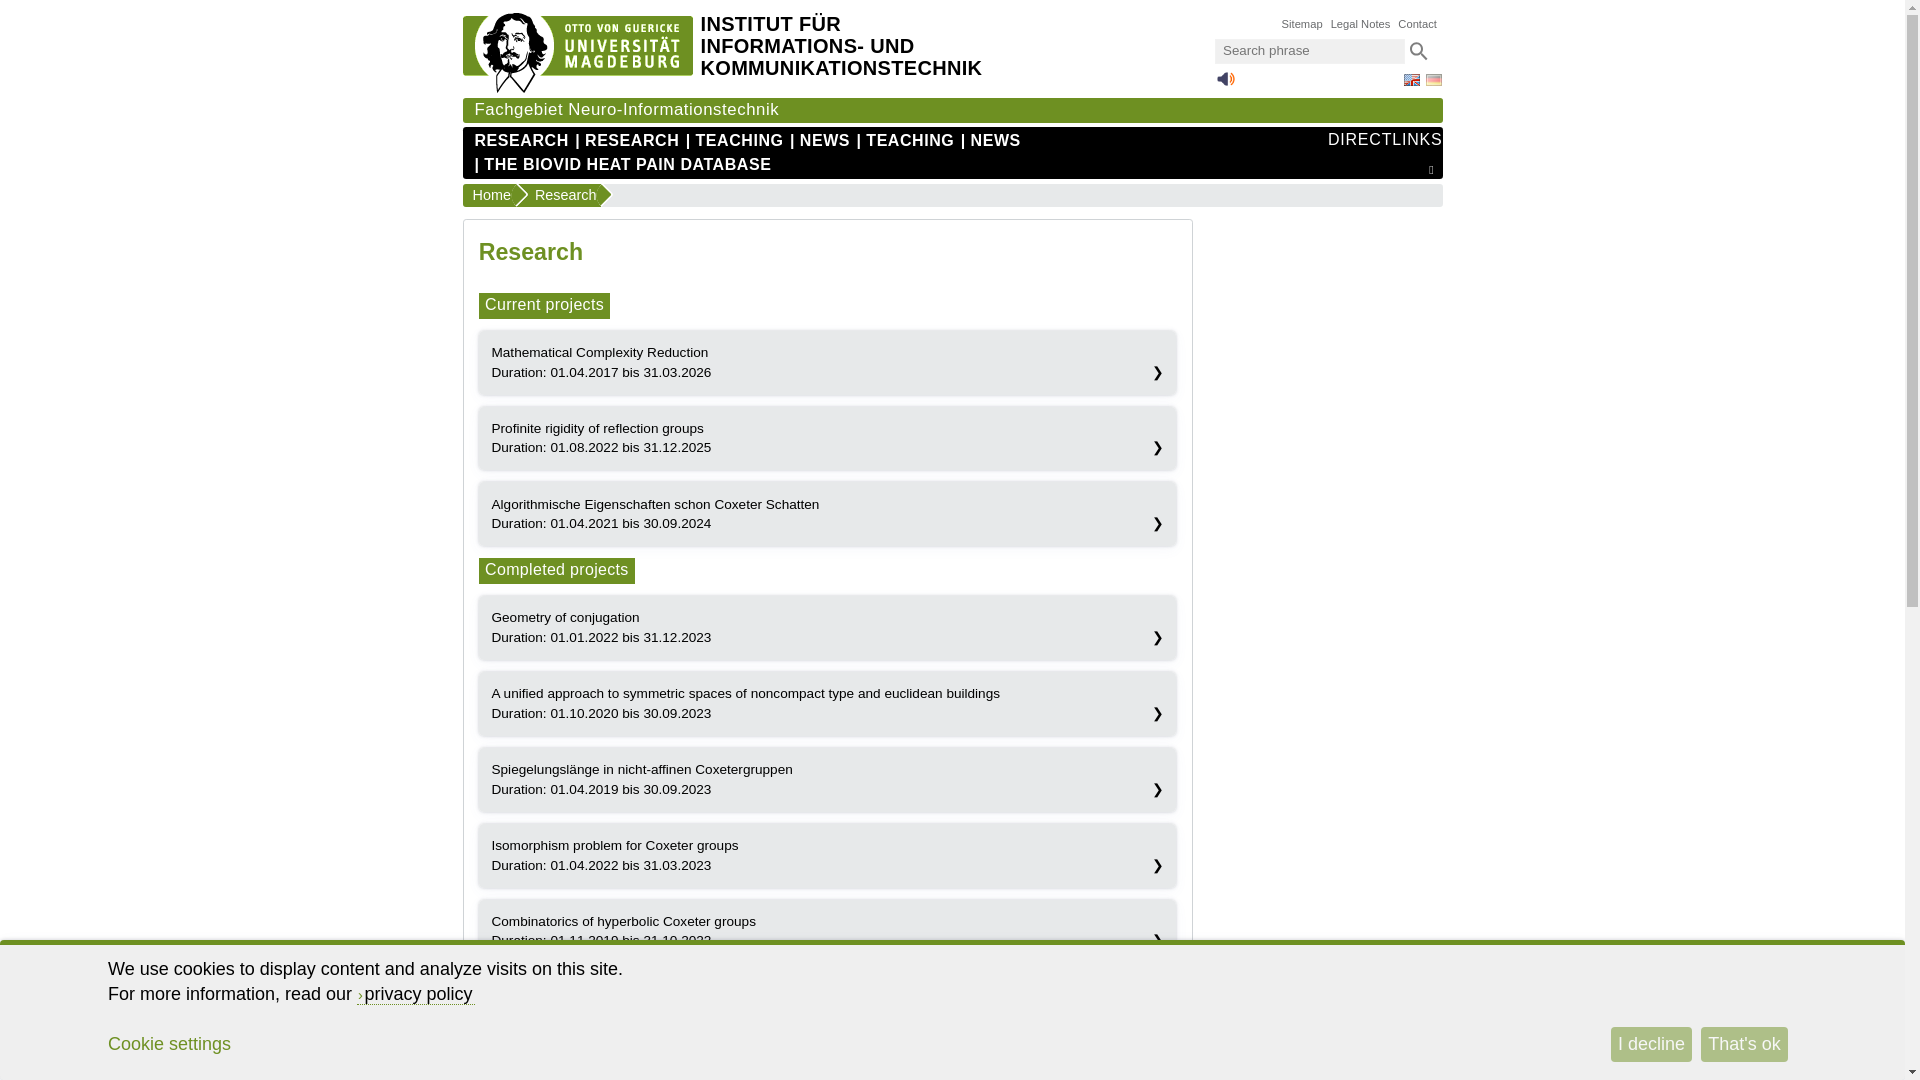 This screenshot has height=1080, width=1920. Describe the element at coordinates (559, 194) in the screenshot. I see `Research` at that location.